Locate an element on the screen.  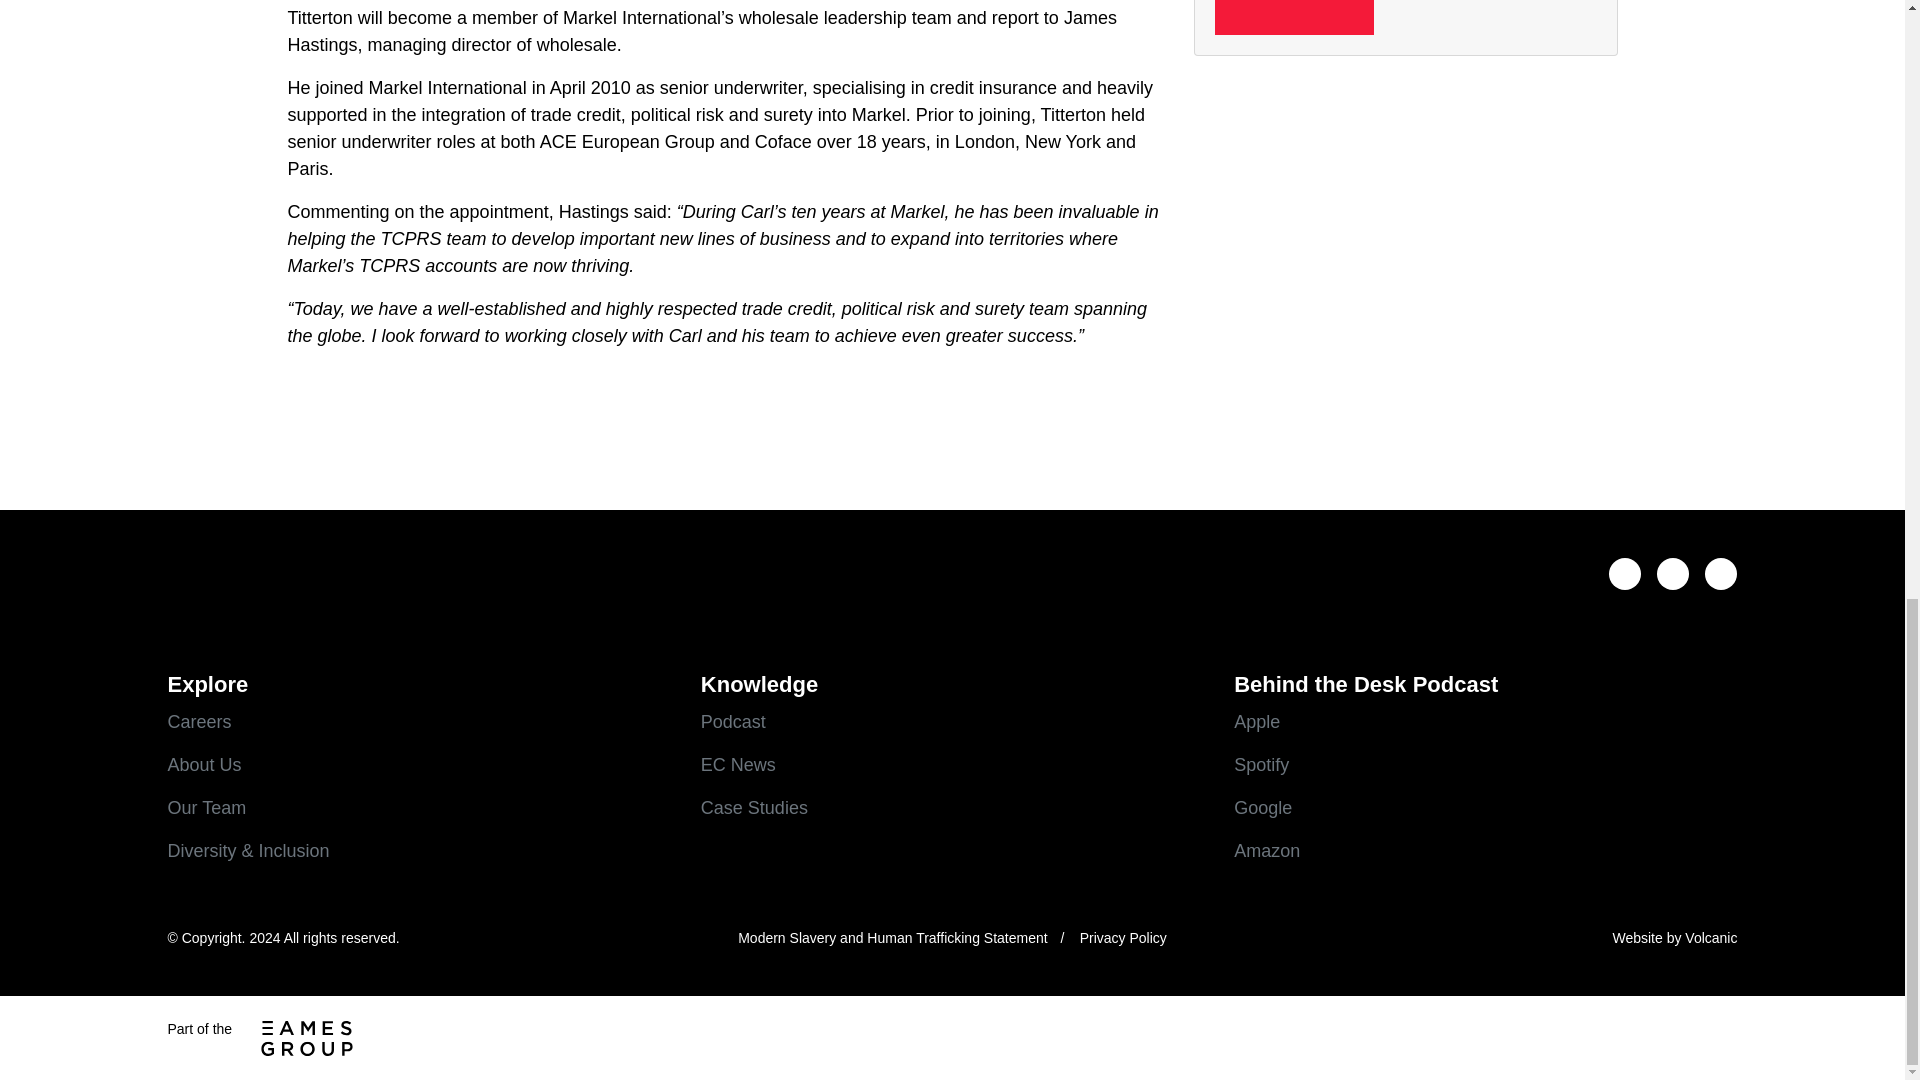
Case Studies is located at coordinates (952, 808).